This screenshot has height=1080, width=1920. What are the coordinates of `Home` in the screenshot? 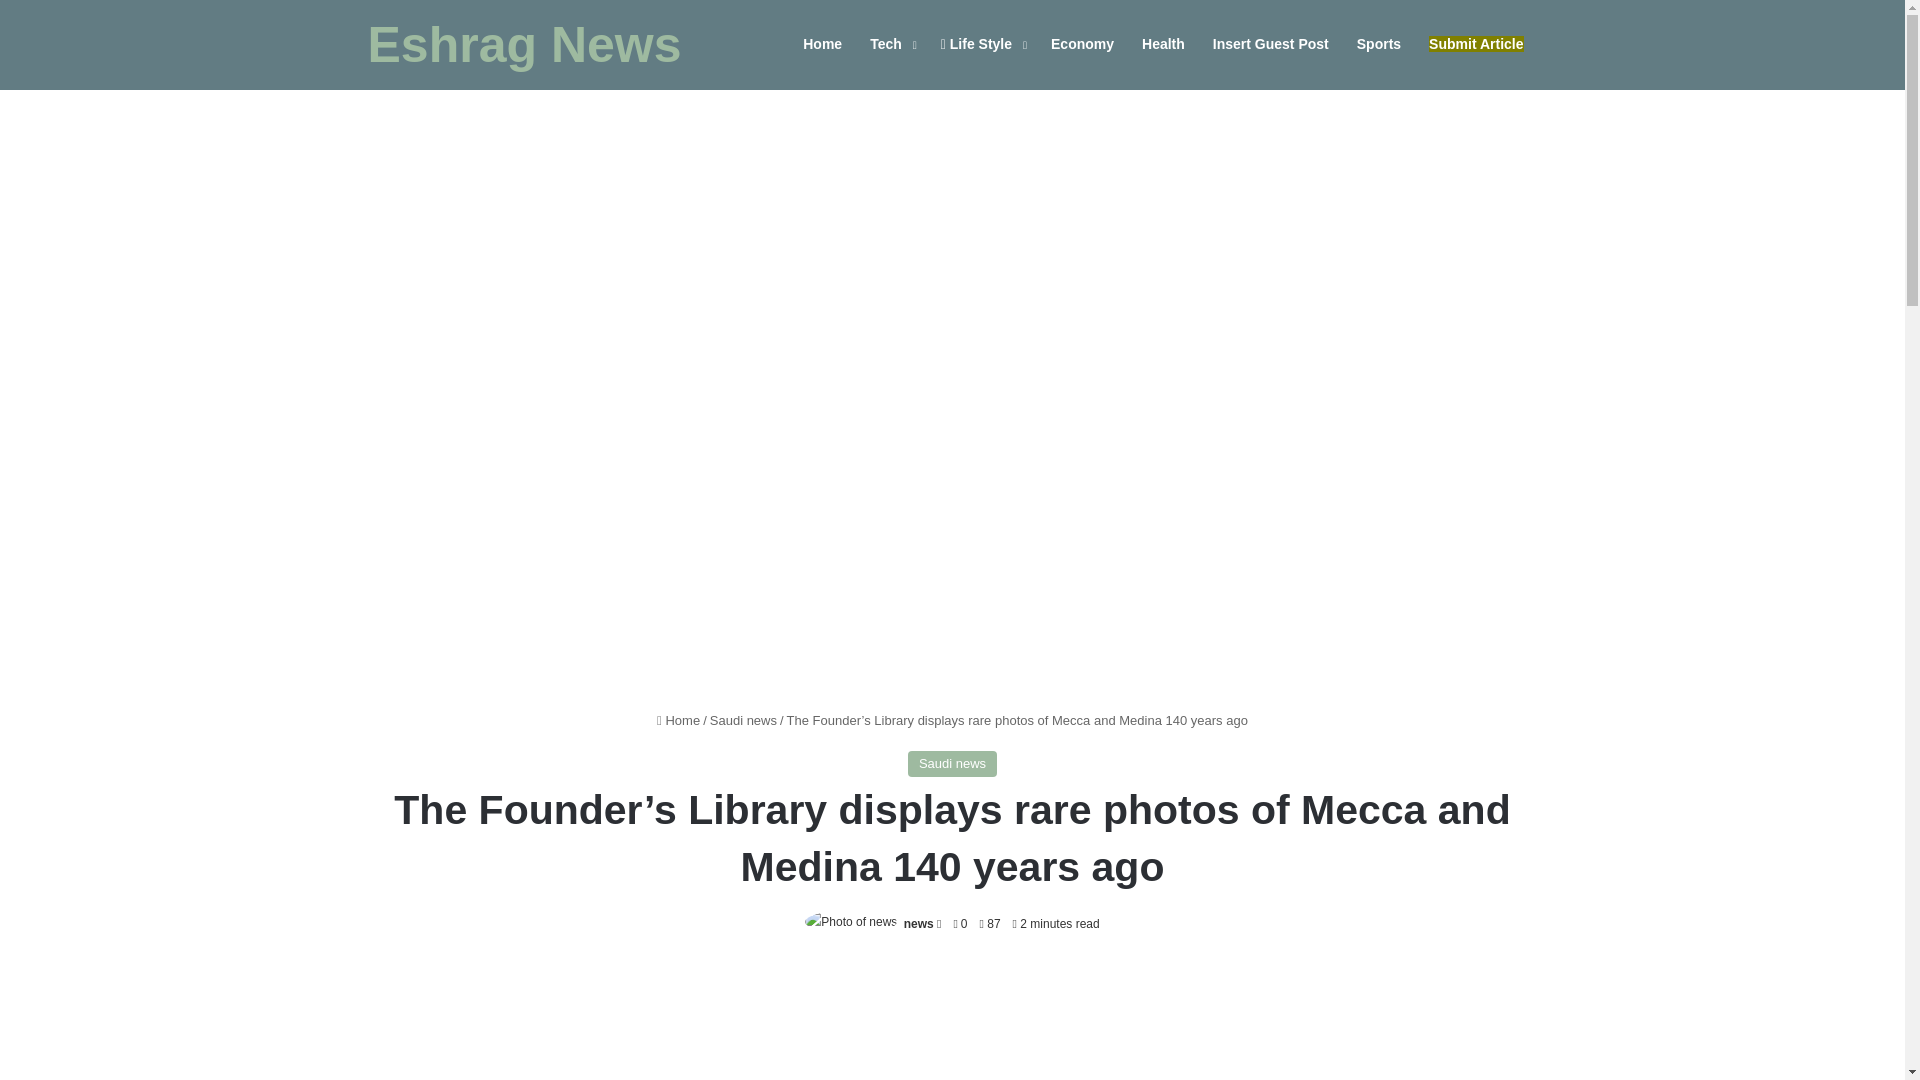 It's located at (822, 44).